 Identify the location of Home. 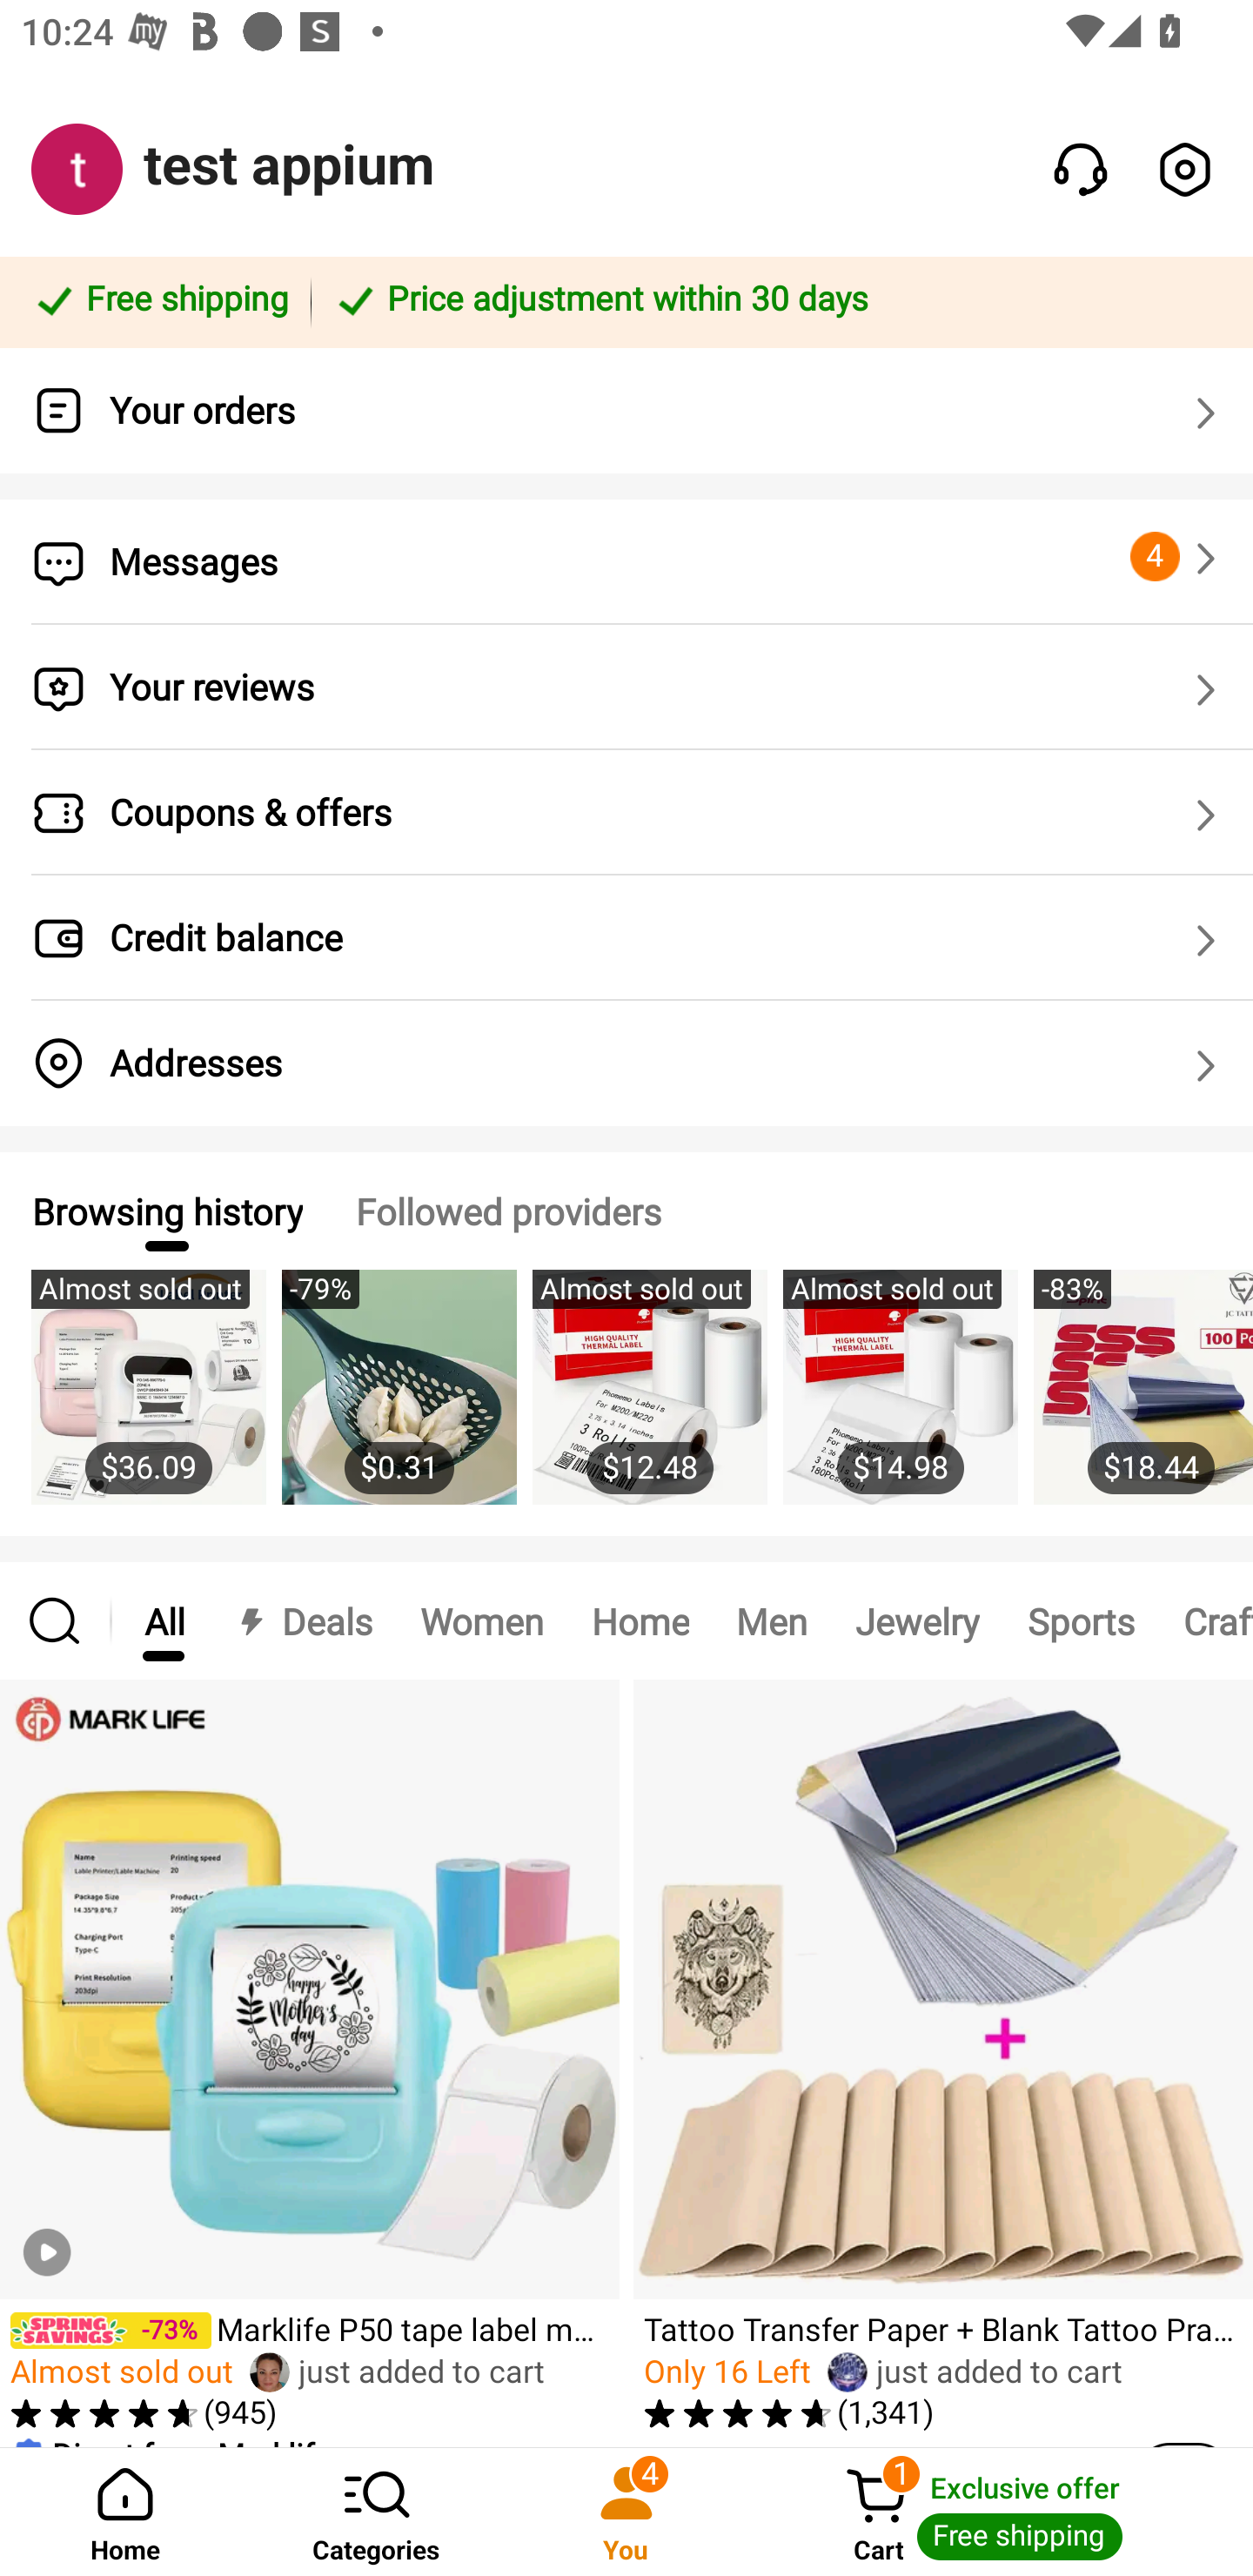
(125, 2512).